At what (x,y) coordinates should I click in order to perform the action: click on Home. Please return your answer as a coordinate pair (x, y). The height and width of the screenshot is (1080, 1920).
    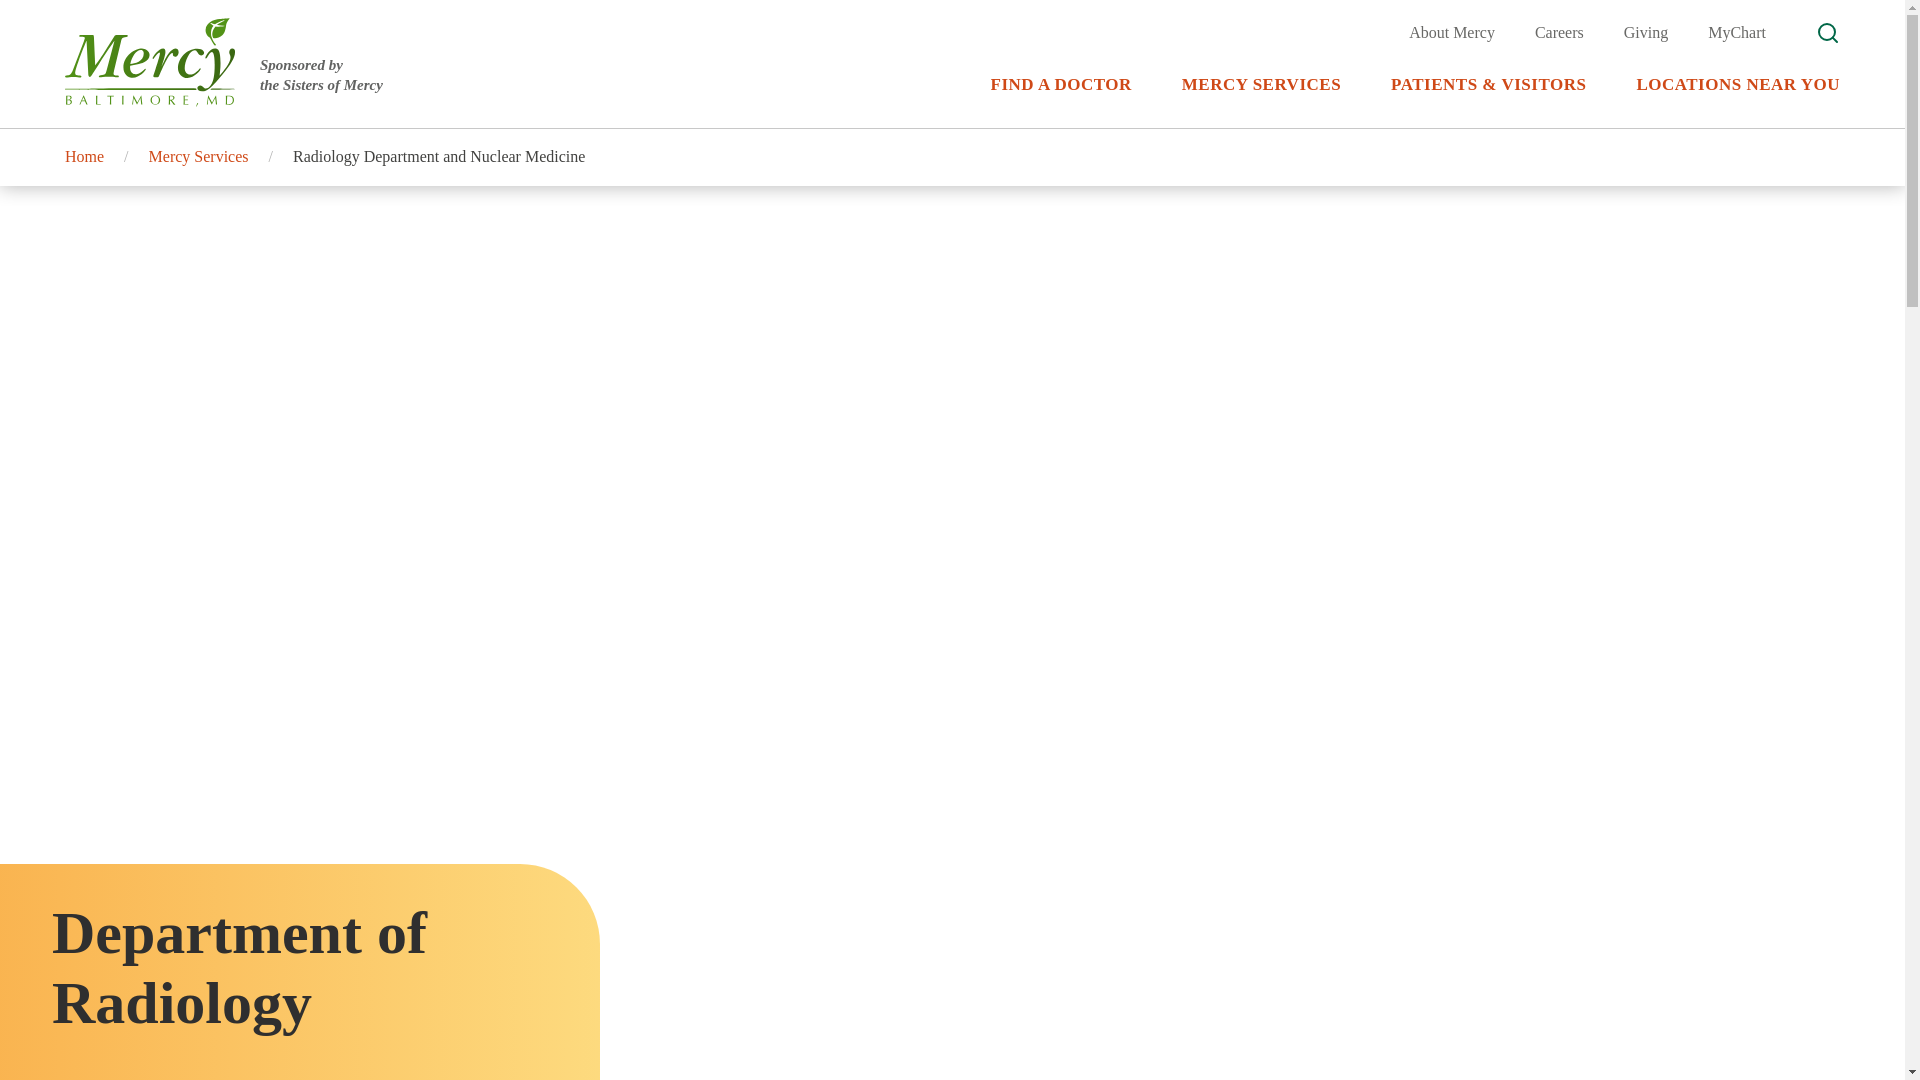
    Looking at the image, I should click on (224, 62).